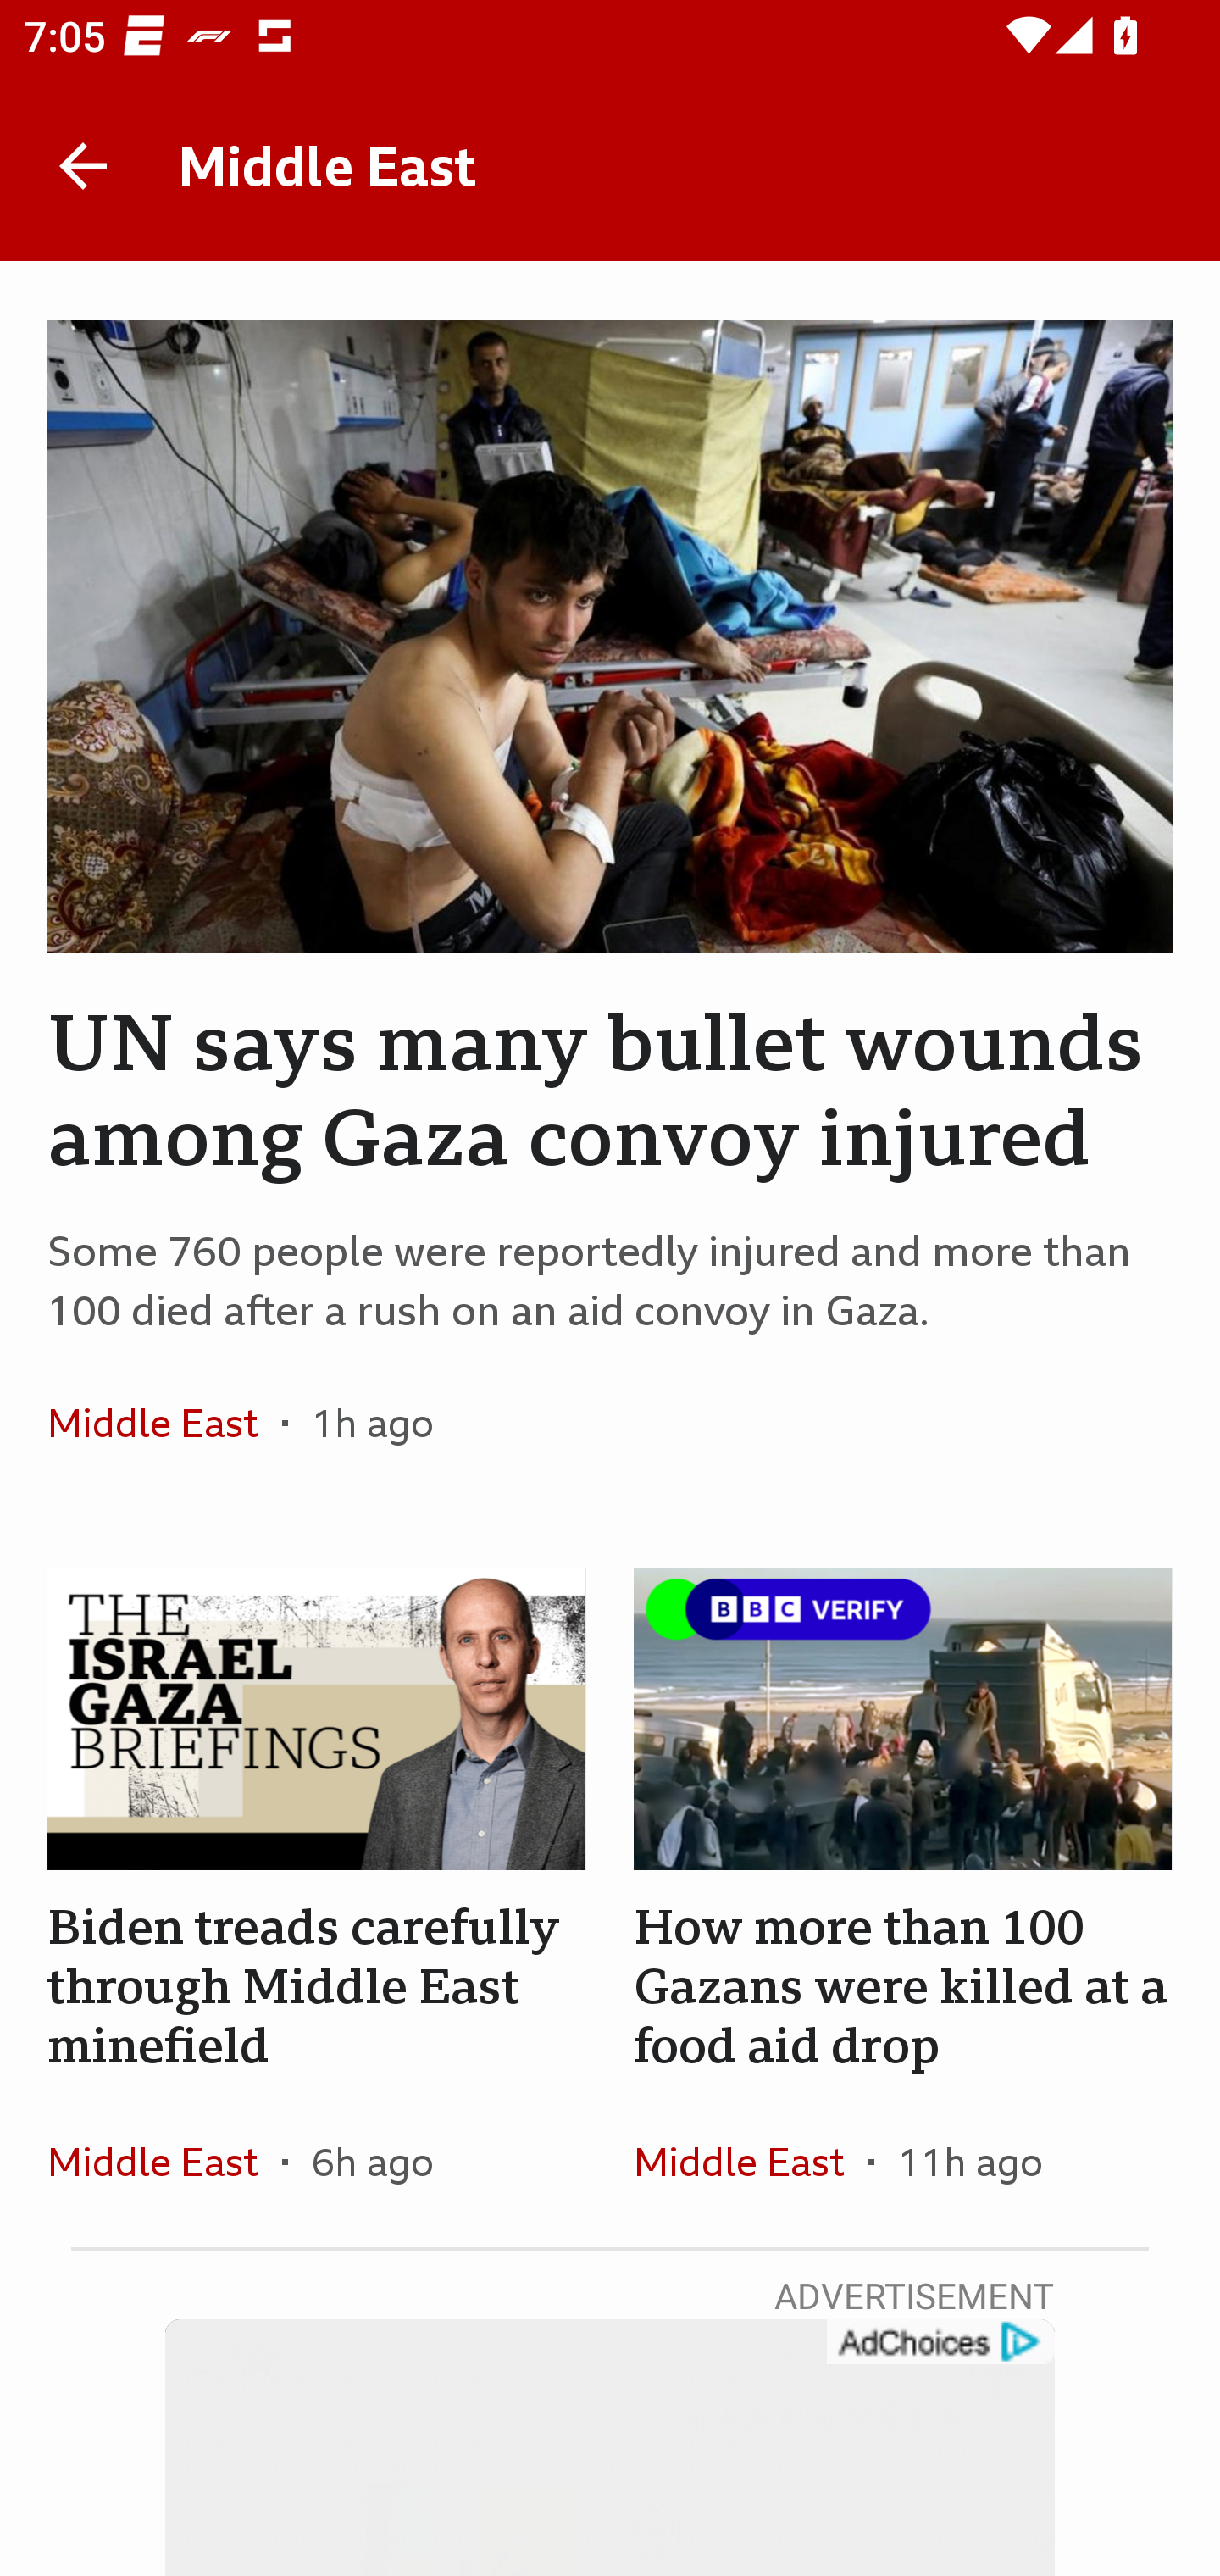 This screenshot has height=2576, width=1220. What do you see at coordinates (751, 2161) in the screenshot?
I see `Middle East In the section Middle East` at bounding box center [751, 2161].